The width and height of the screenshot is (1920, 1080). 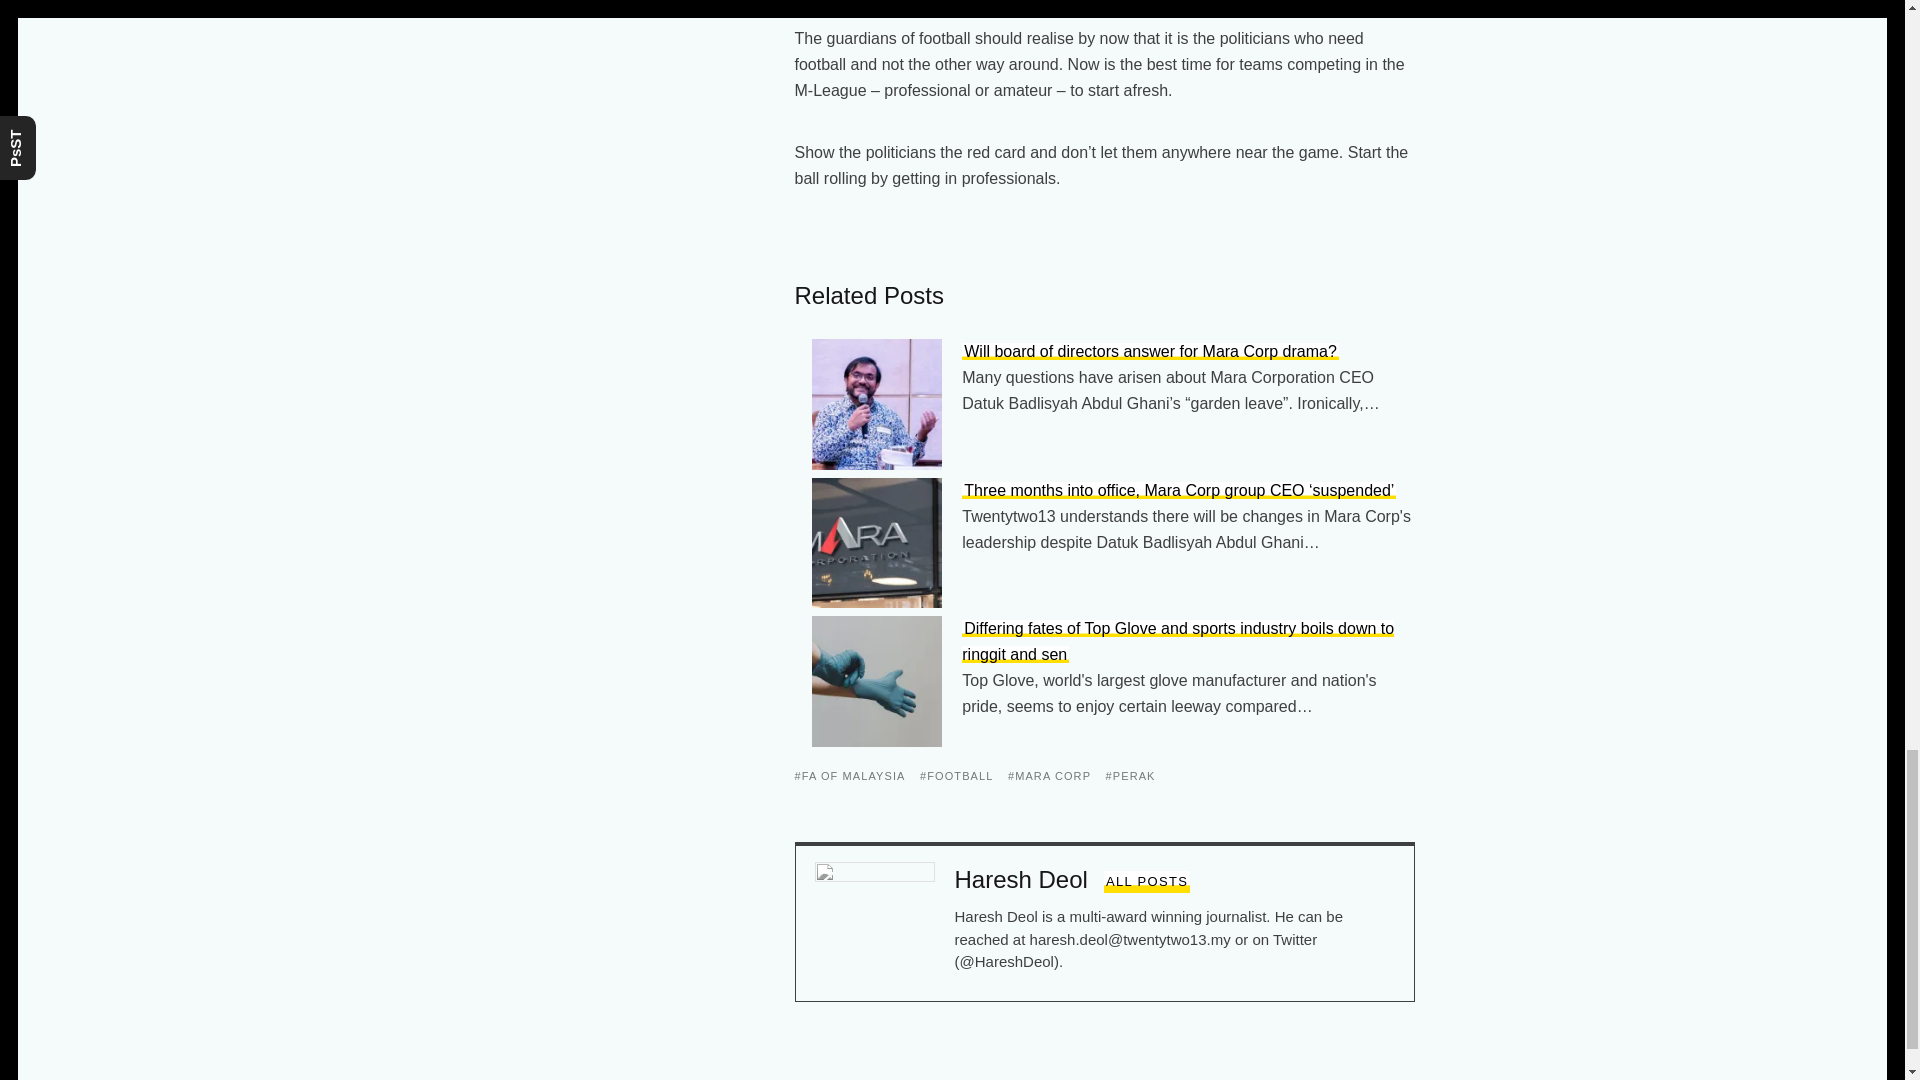 I want to click on ALL POSTS, so click(x=1147, y=882).